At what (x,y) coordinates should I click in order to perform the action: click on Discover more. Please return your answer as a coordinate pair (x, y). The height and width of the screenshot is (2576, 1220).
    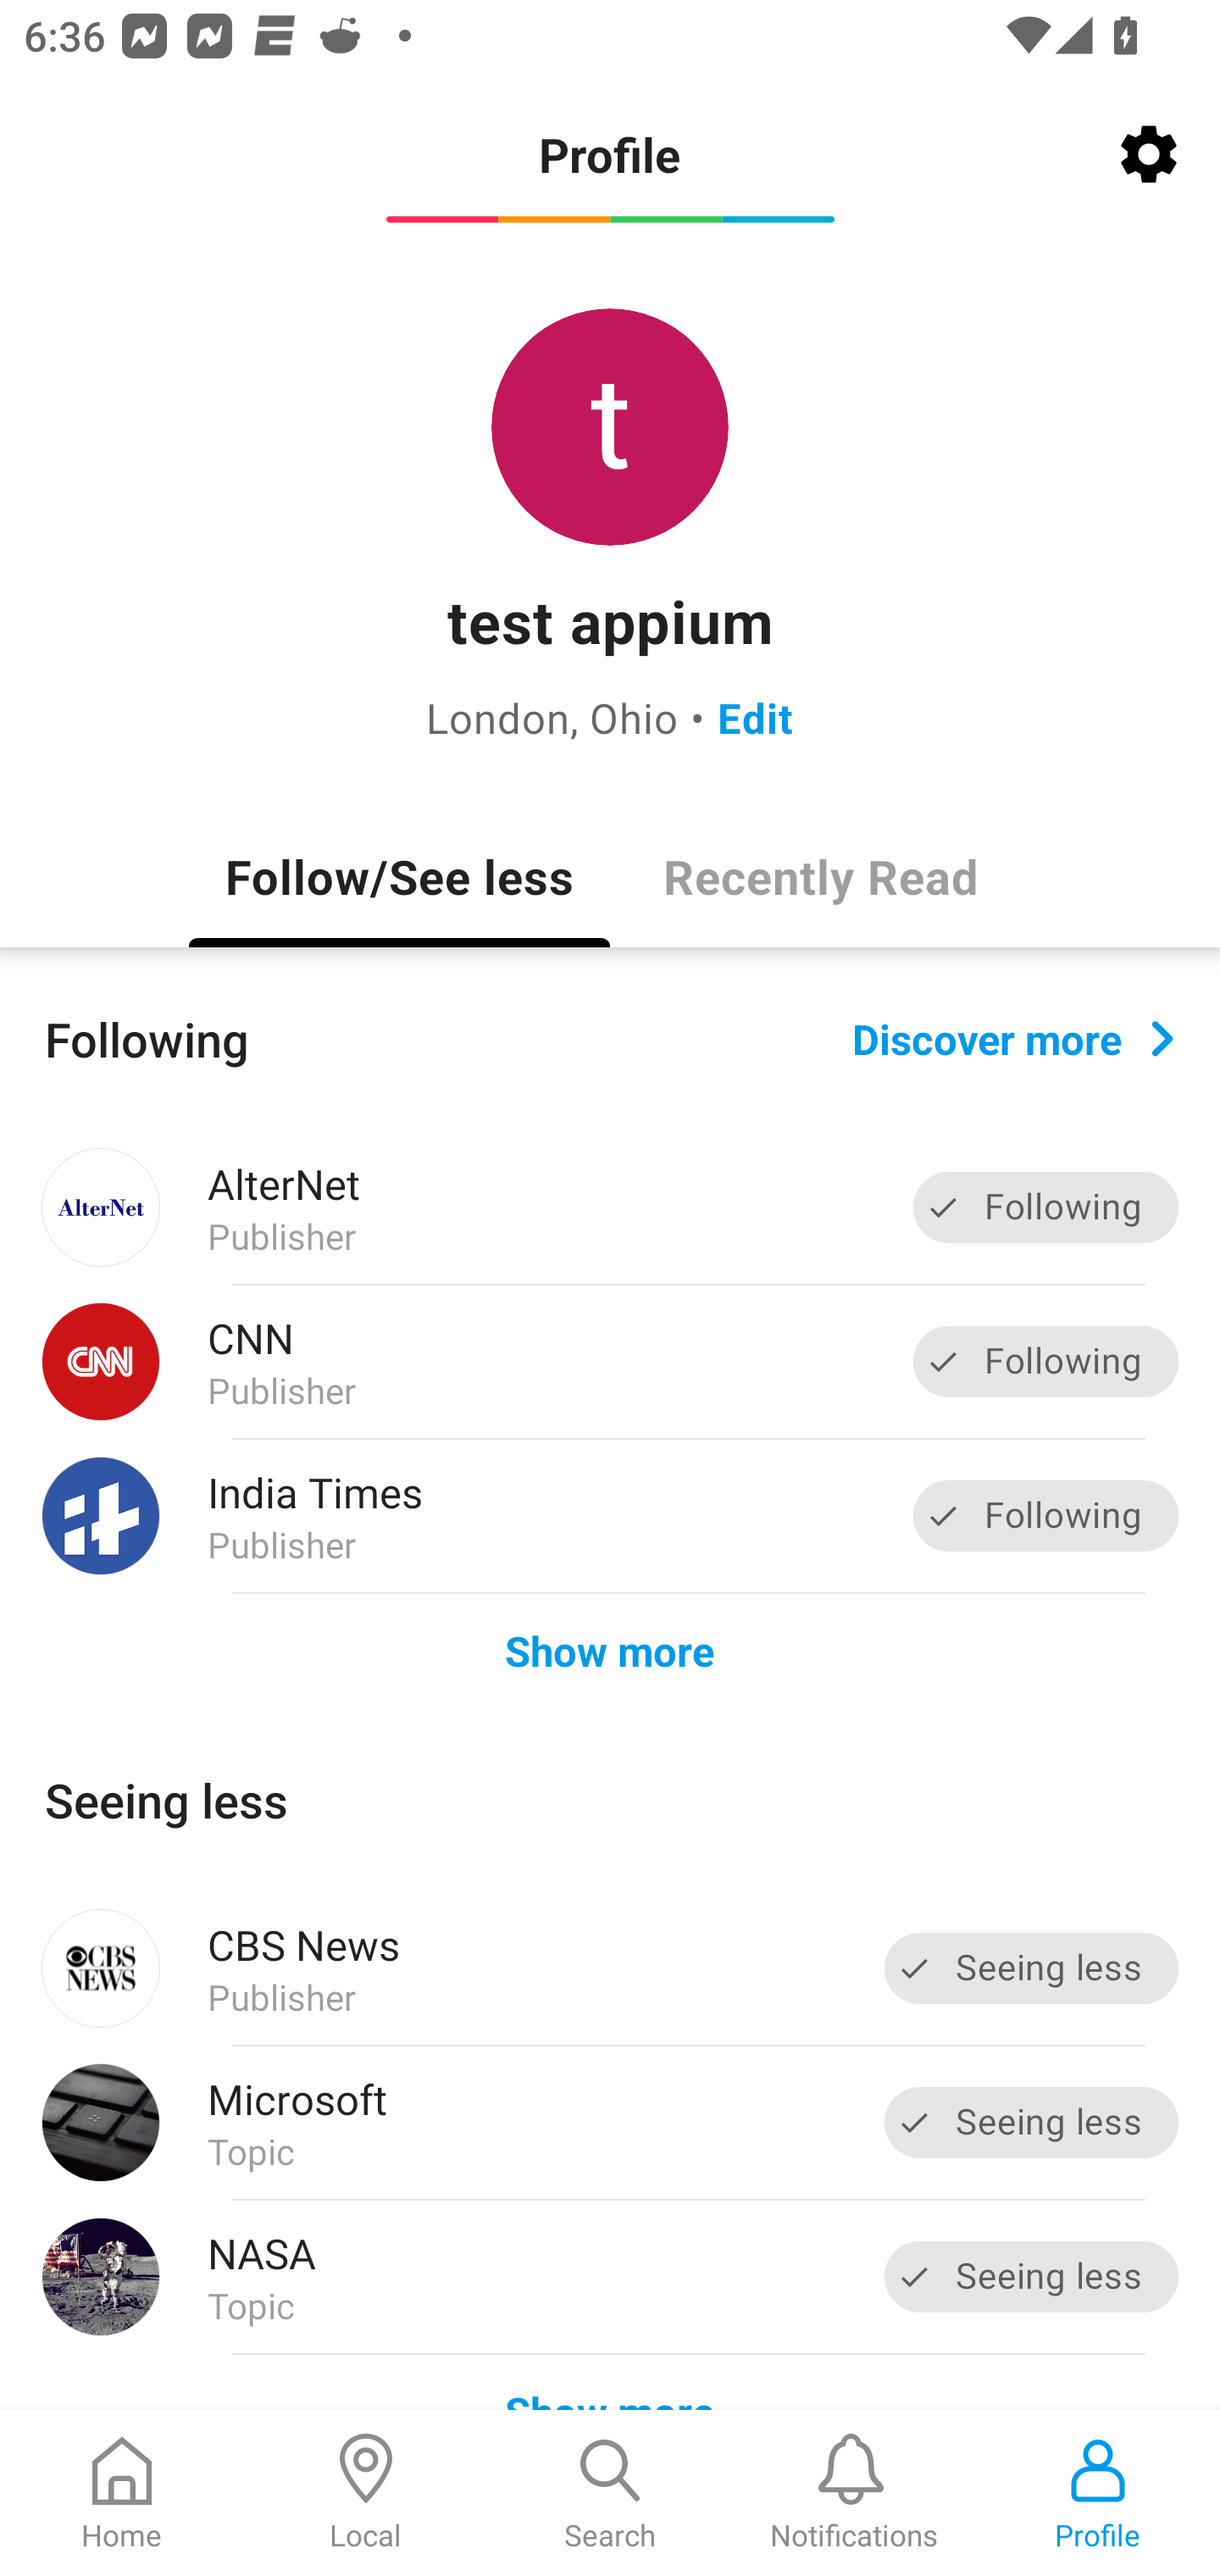
    Looking at the image, I should click on (1013, 1037).